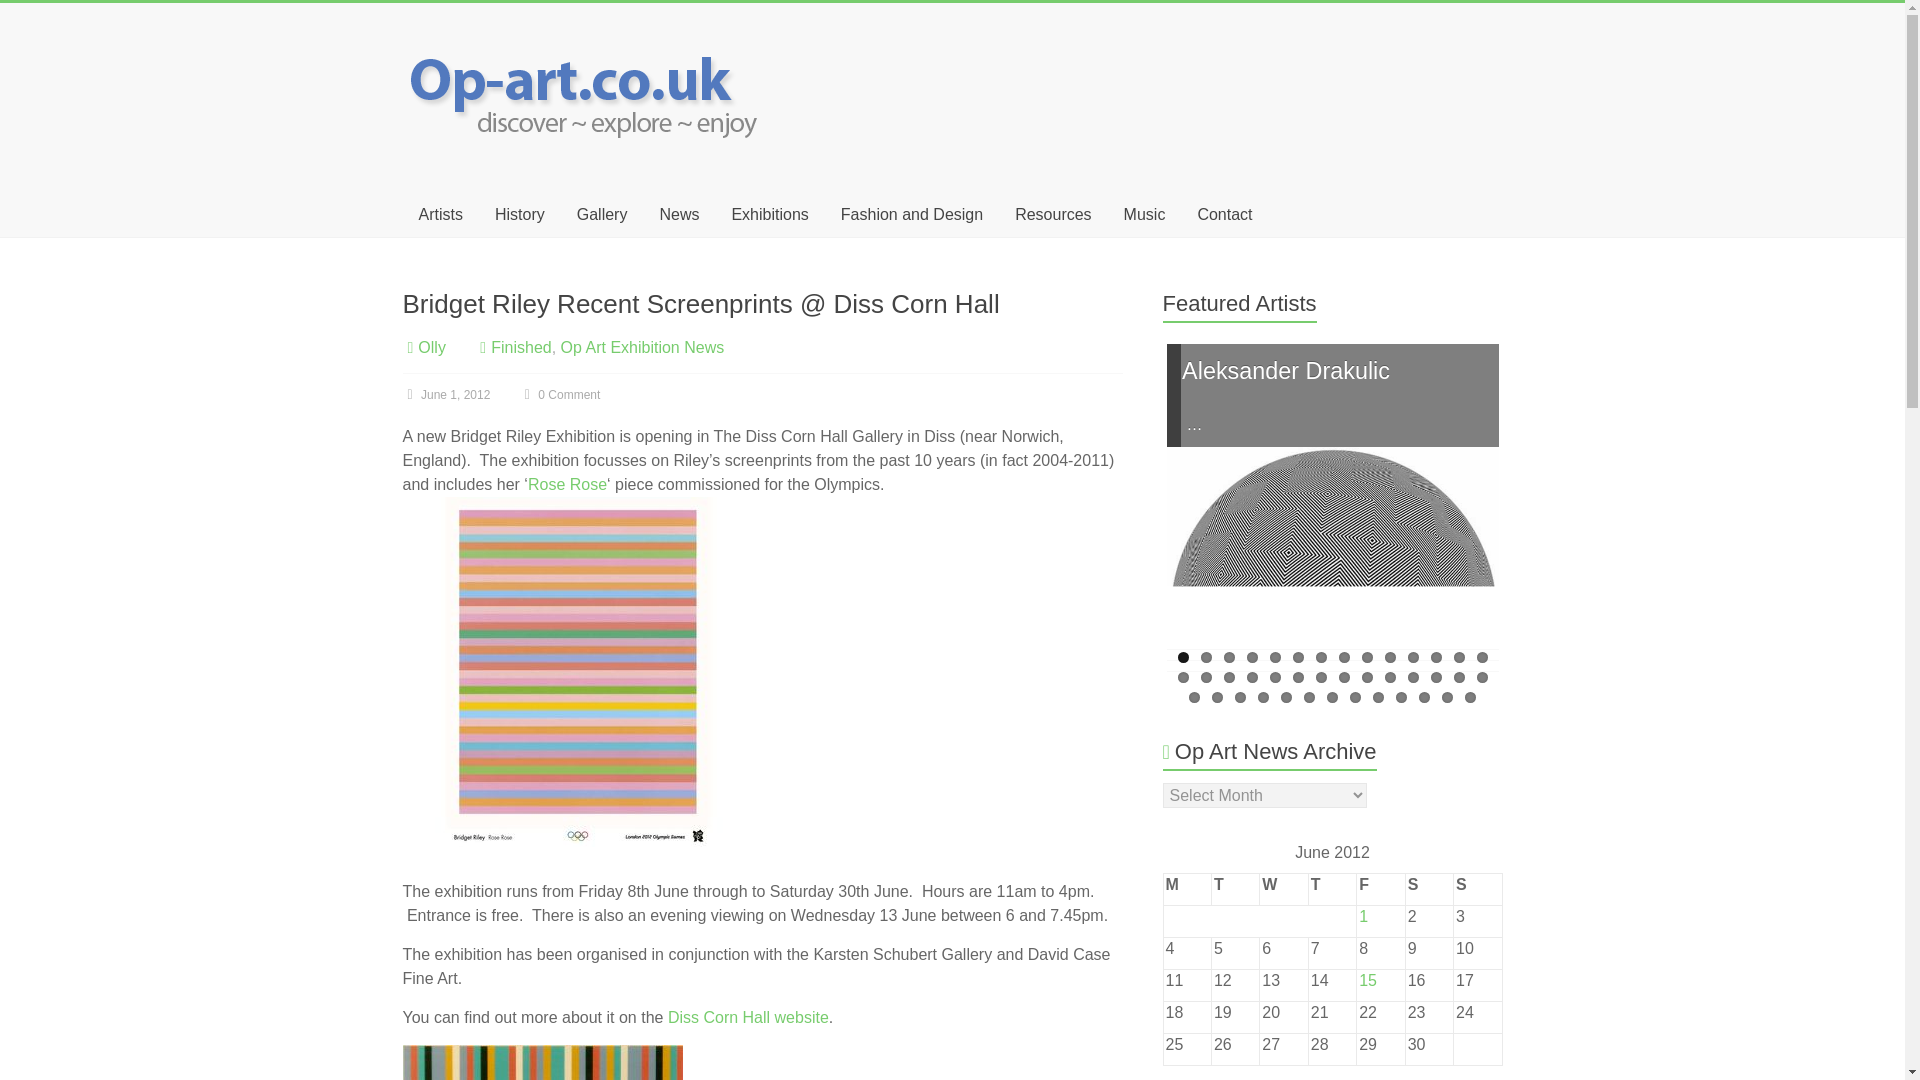  Describe the element at coordinates (768, 214) in the screenshot. I see `Op Art Exhibitions` at that location.